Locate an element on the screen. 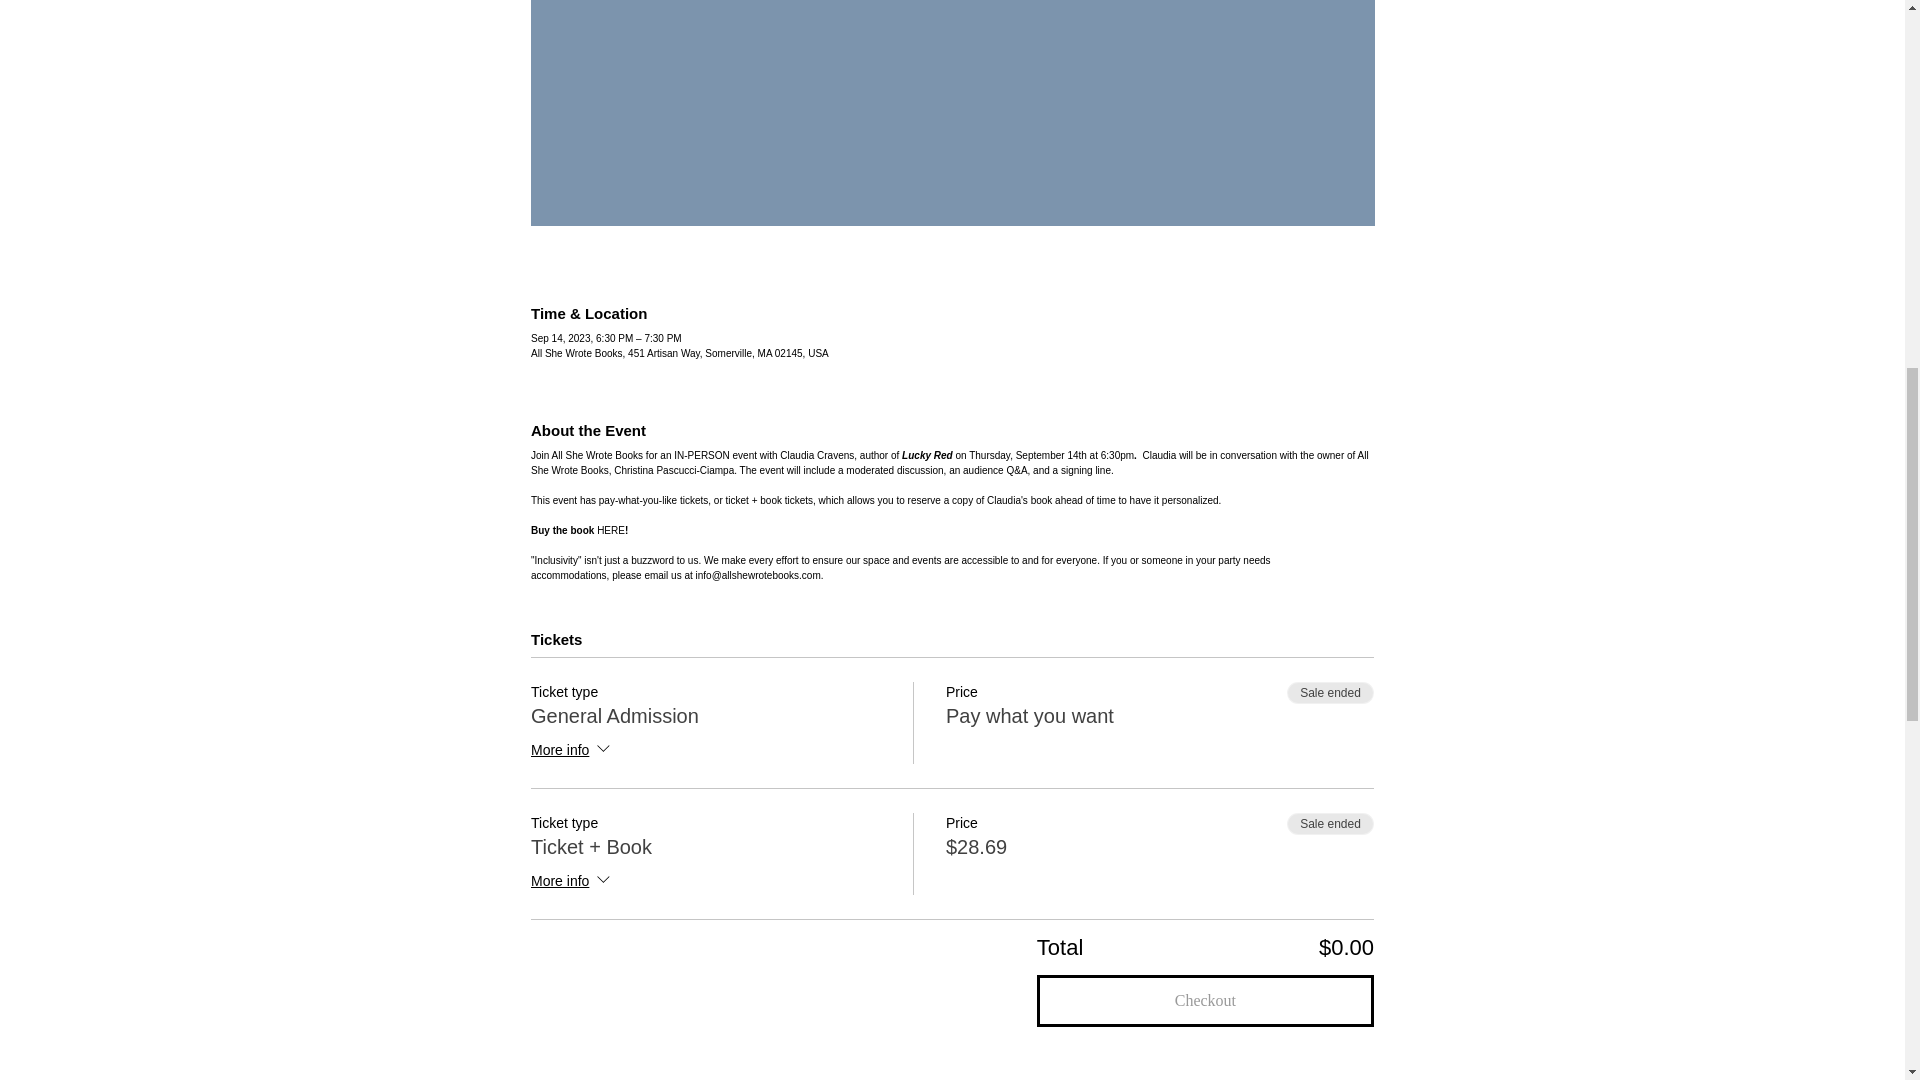 This screenshot has height=1080, width=1920. HERE is located at coordinates (611, 530).